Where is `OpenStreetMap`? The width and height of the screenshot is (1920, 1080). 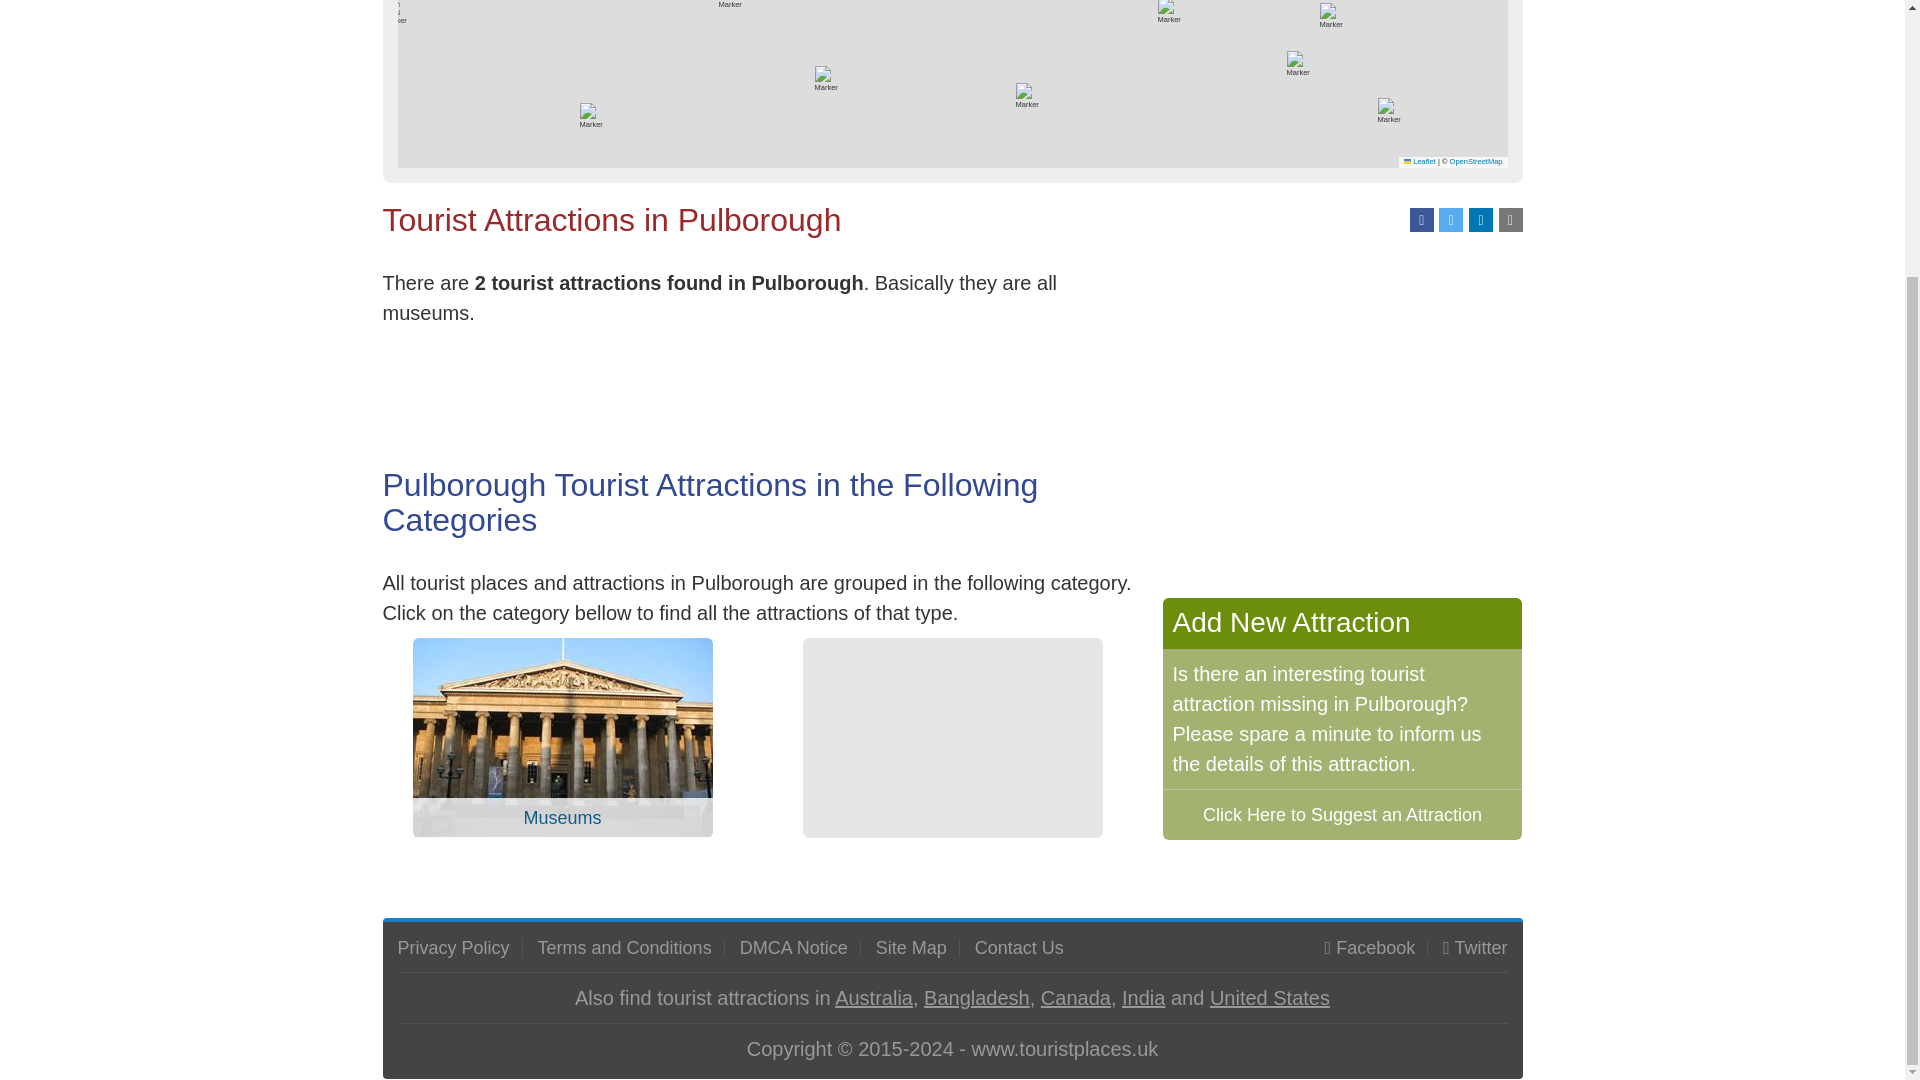 OpenStreetMap is located at coordinates (1476, 161).